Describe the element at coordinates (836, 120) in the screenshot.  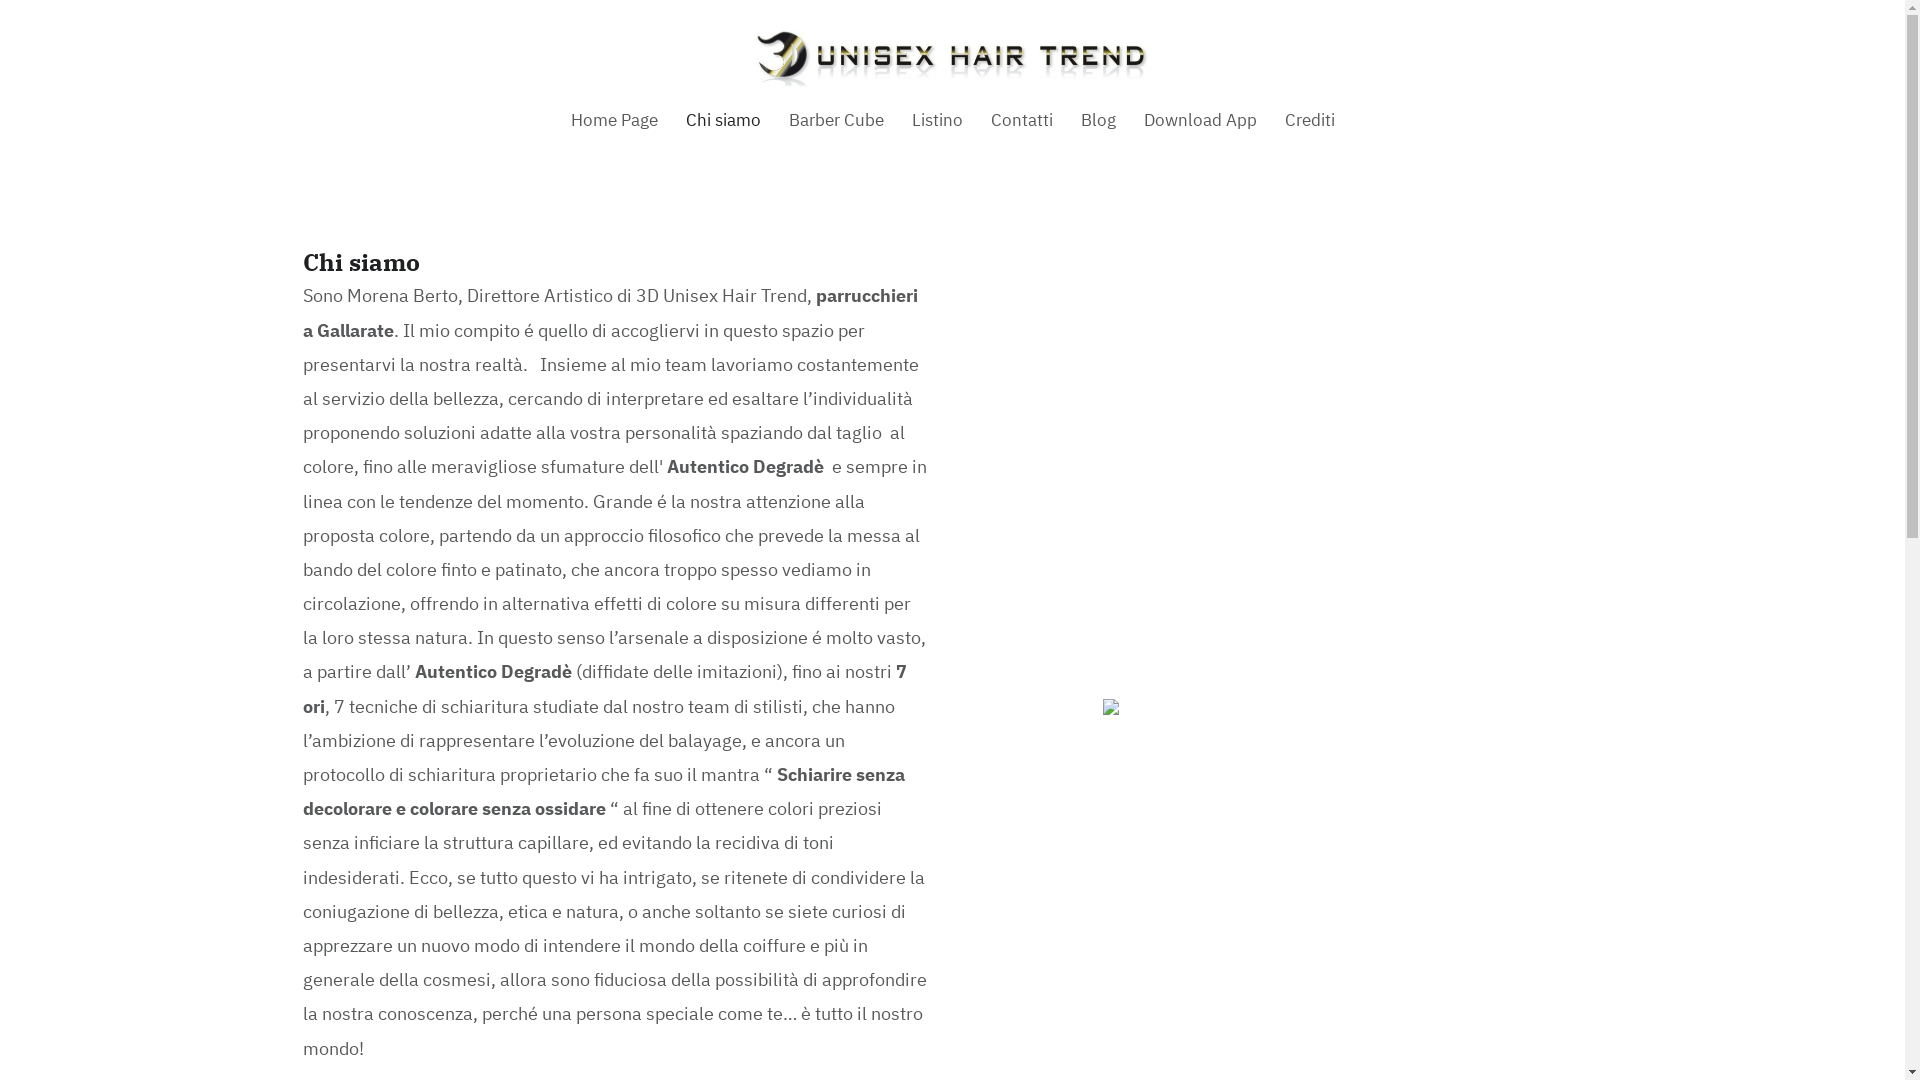
I see `Barber Cube` at that location.